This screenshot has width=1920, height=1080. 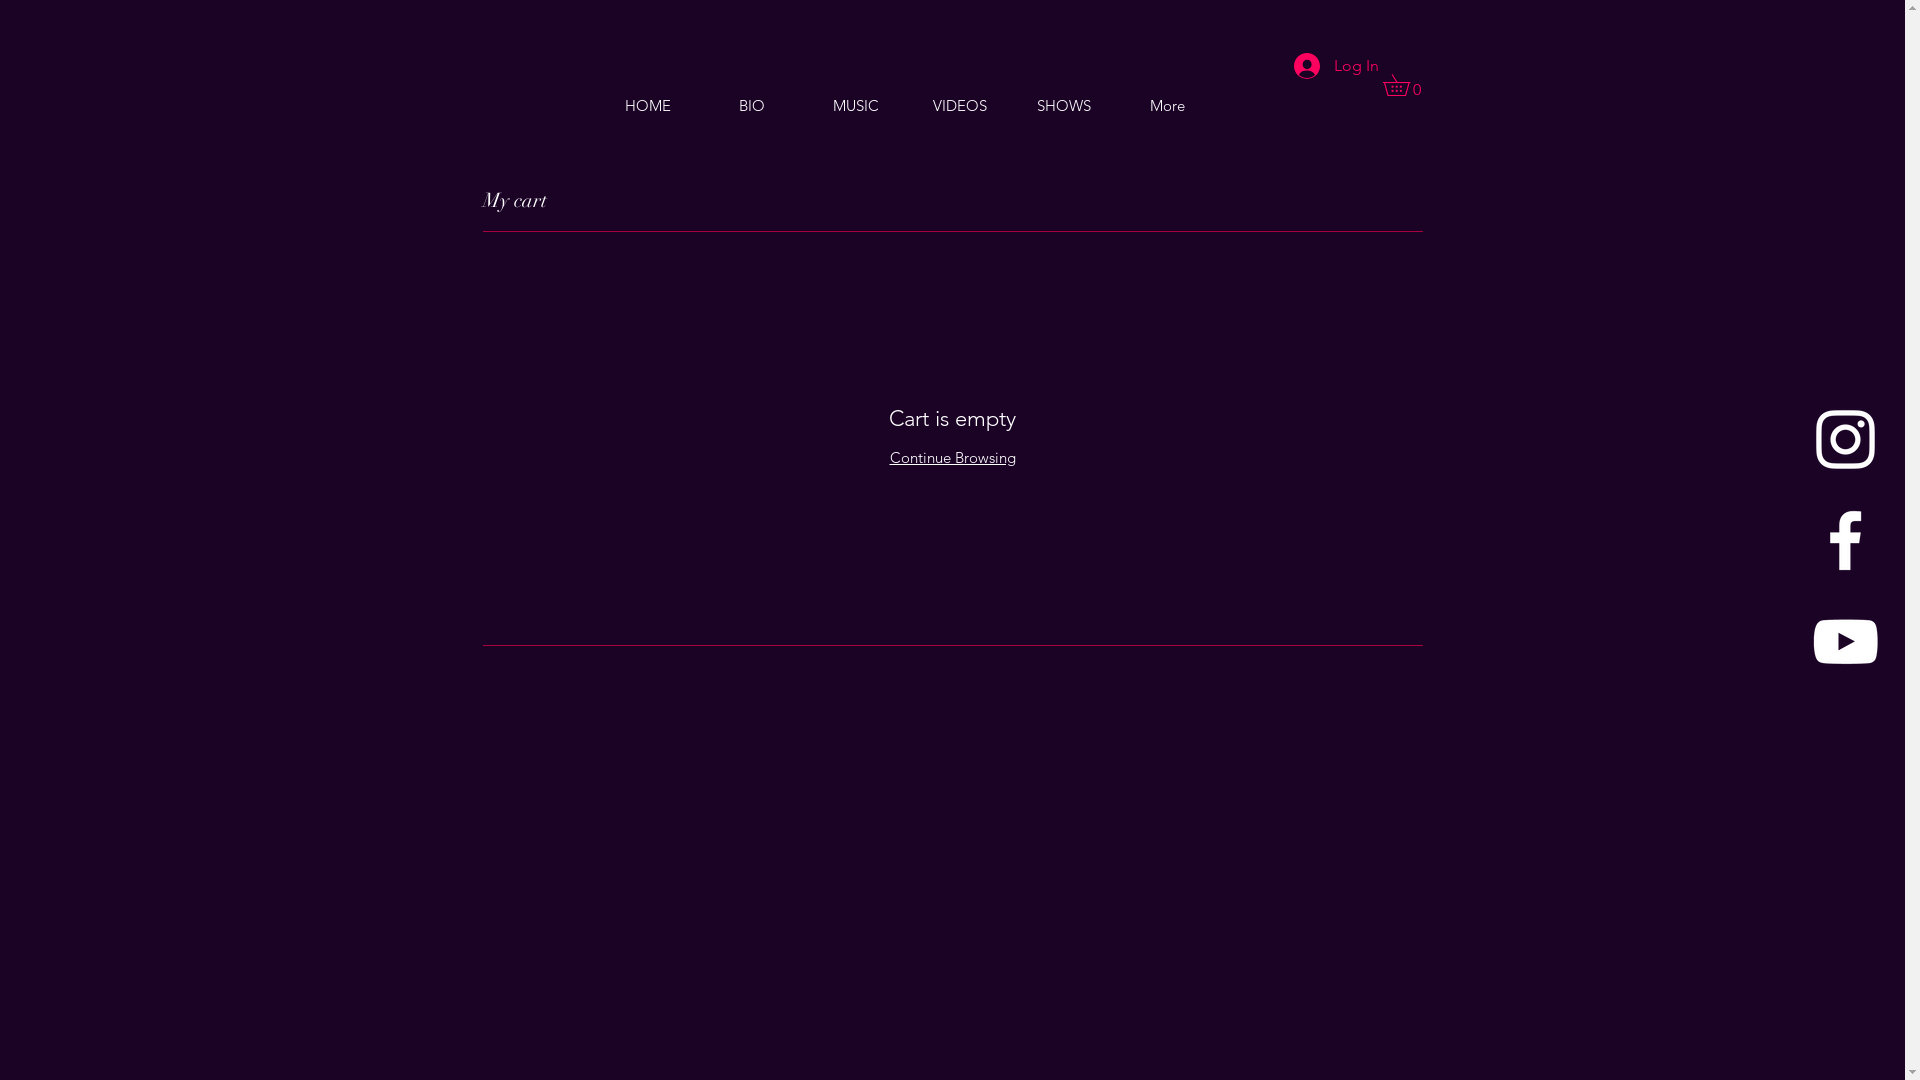 What do you see at coordinates (856, 106) in the screenshot?
I see `MUSIC` at bounding box center [856, 106].